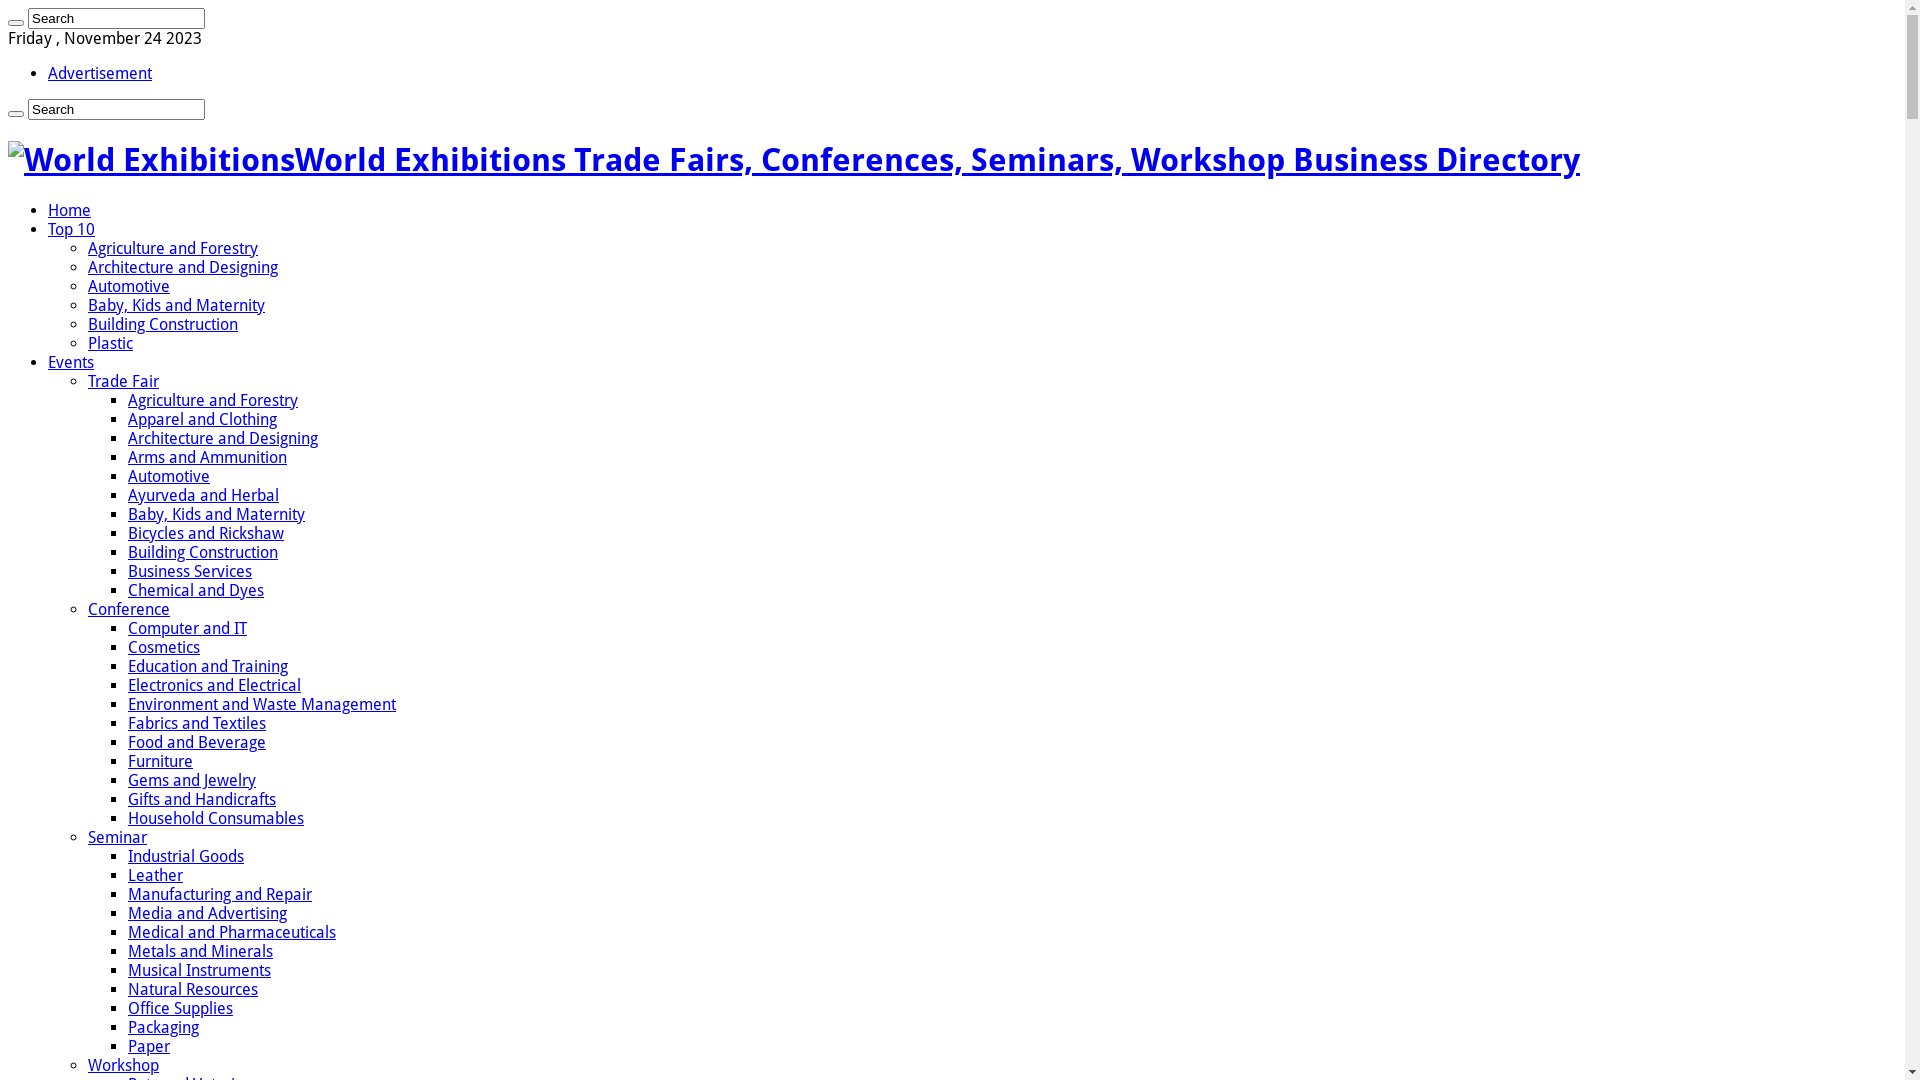 This screenshot has height=1080, width=1920. Describe the element at coordinates (129, 610) in the screenshot. I see `Conference` at that location.